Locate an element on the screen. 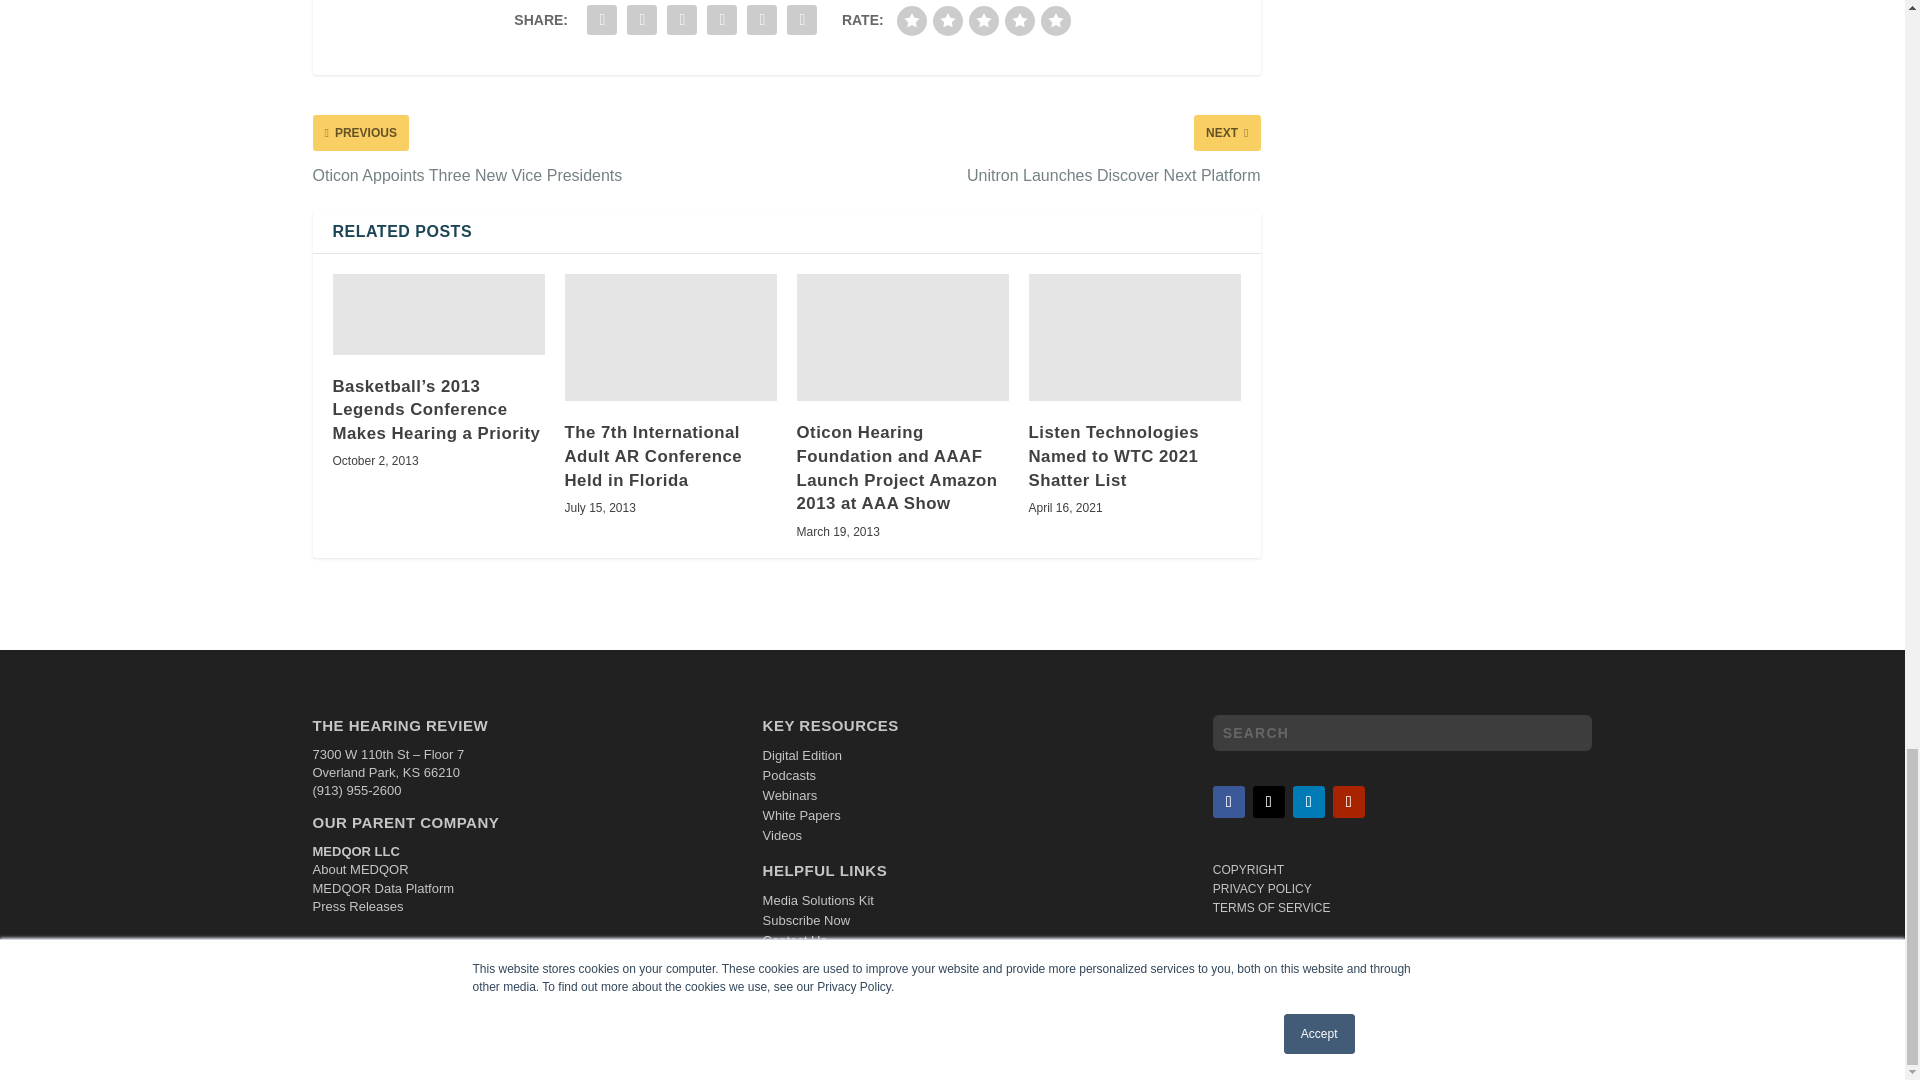 The height and width of the screenshot is (1080, 1920). regular is located at coordinates (984, 20).